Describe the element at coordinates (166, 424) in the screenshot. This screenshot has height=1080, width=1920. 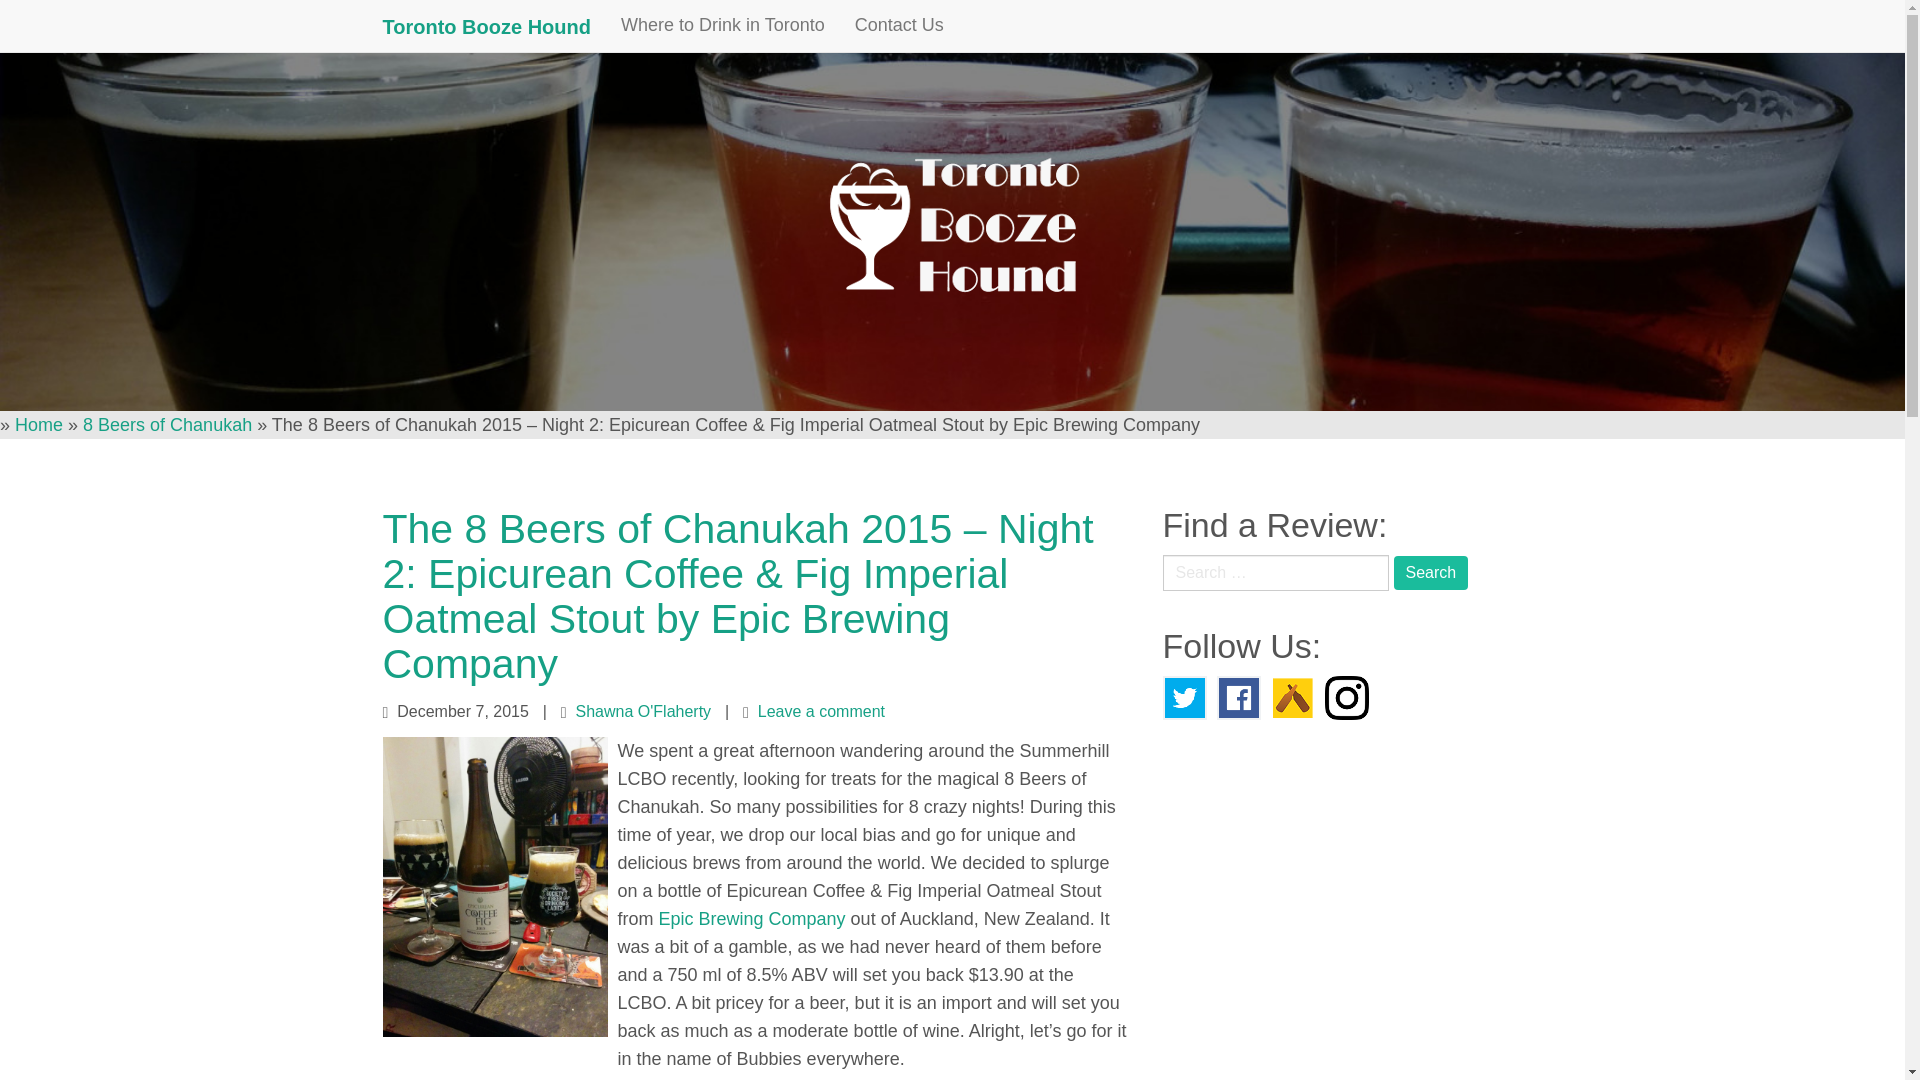
I see `8 Beers of Chanukah` at that location.